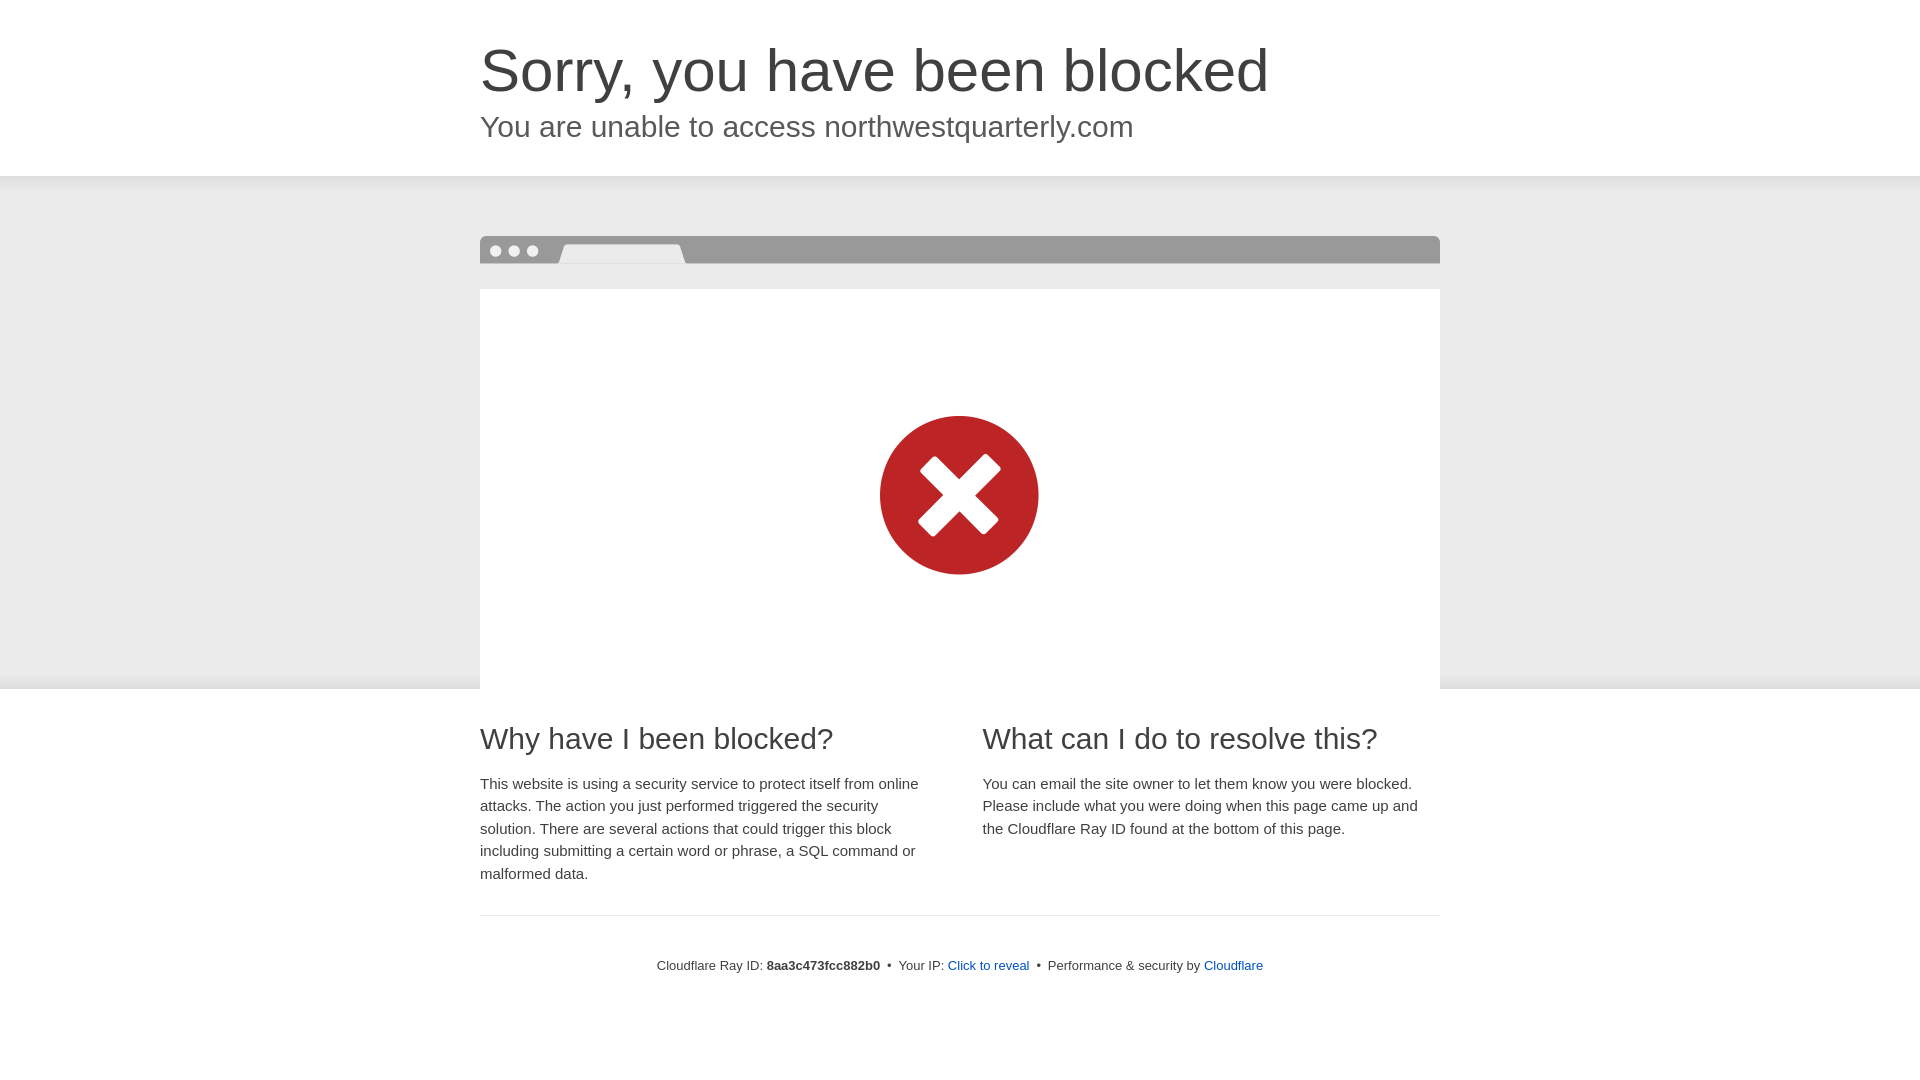  What do you see at coordinates (1233, 965) in the screenshot?
I see `Cloudflare` at bounding box center [1233, 965].